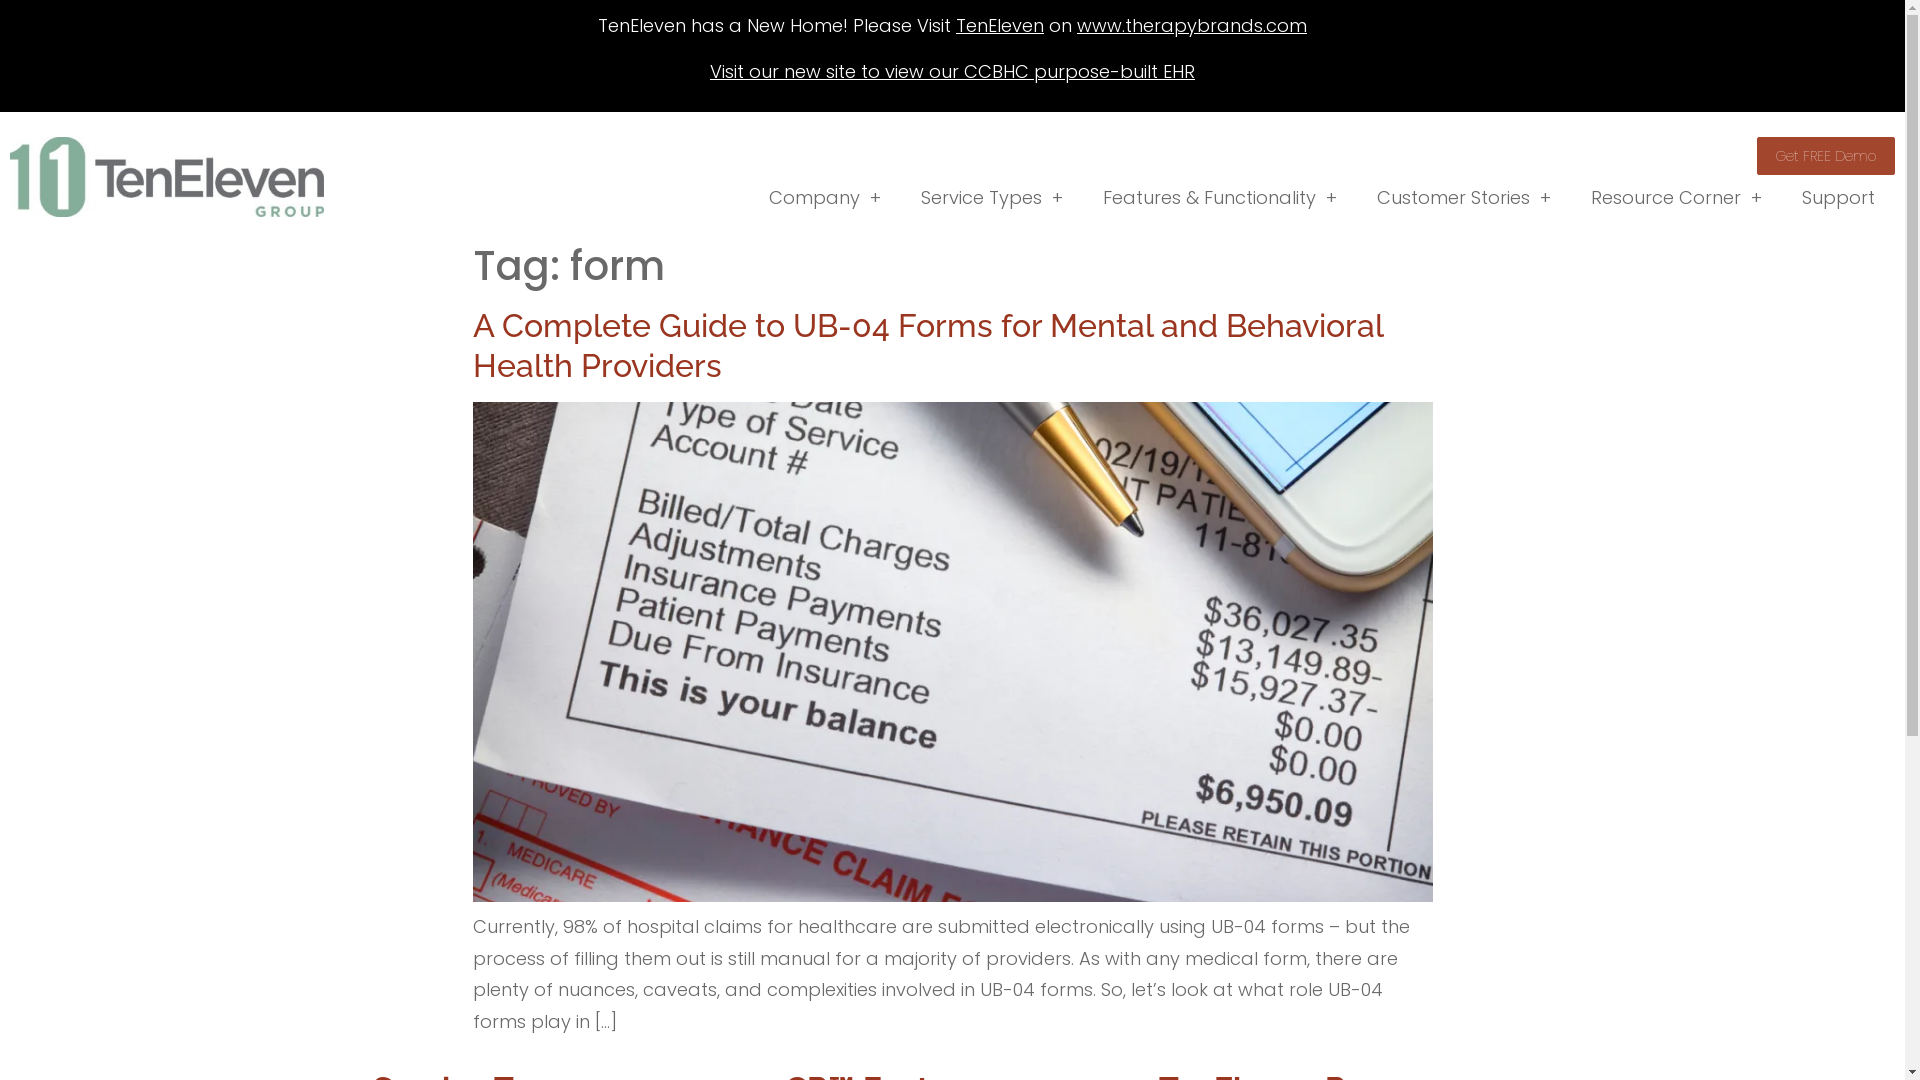 This screenshot has height=1080, width=1920. Describe the element at coordinates (1826, 156) in the screenshot. I see `Get FREE Demo` at that location.